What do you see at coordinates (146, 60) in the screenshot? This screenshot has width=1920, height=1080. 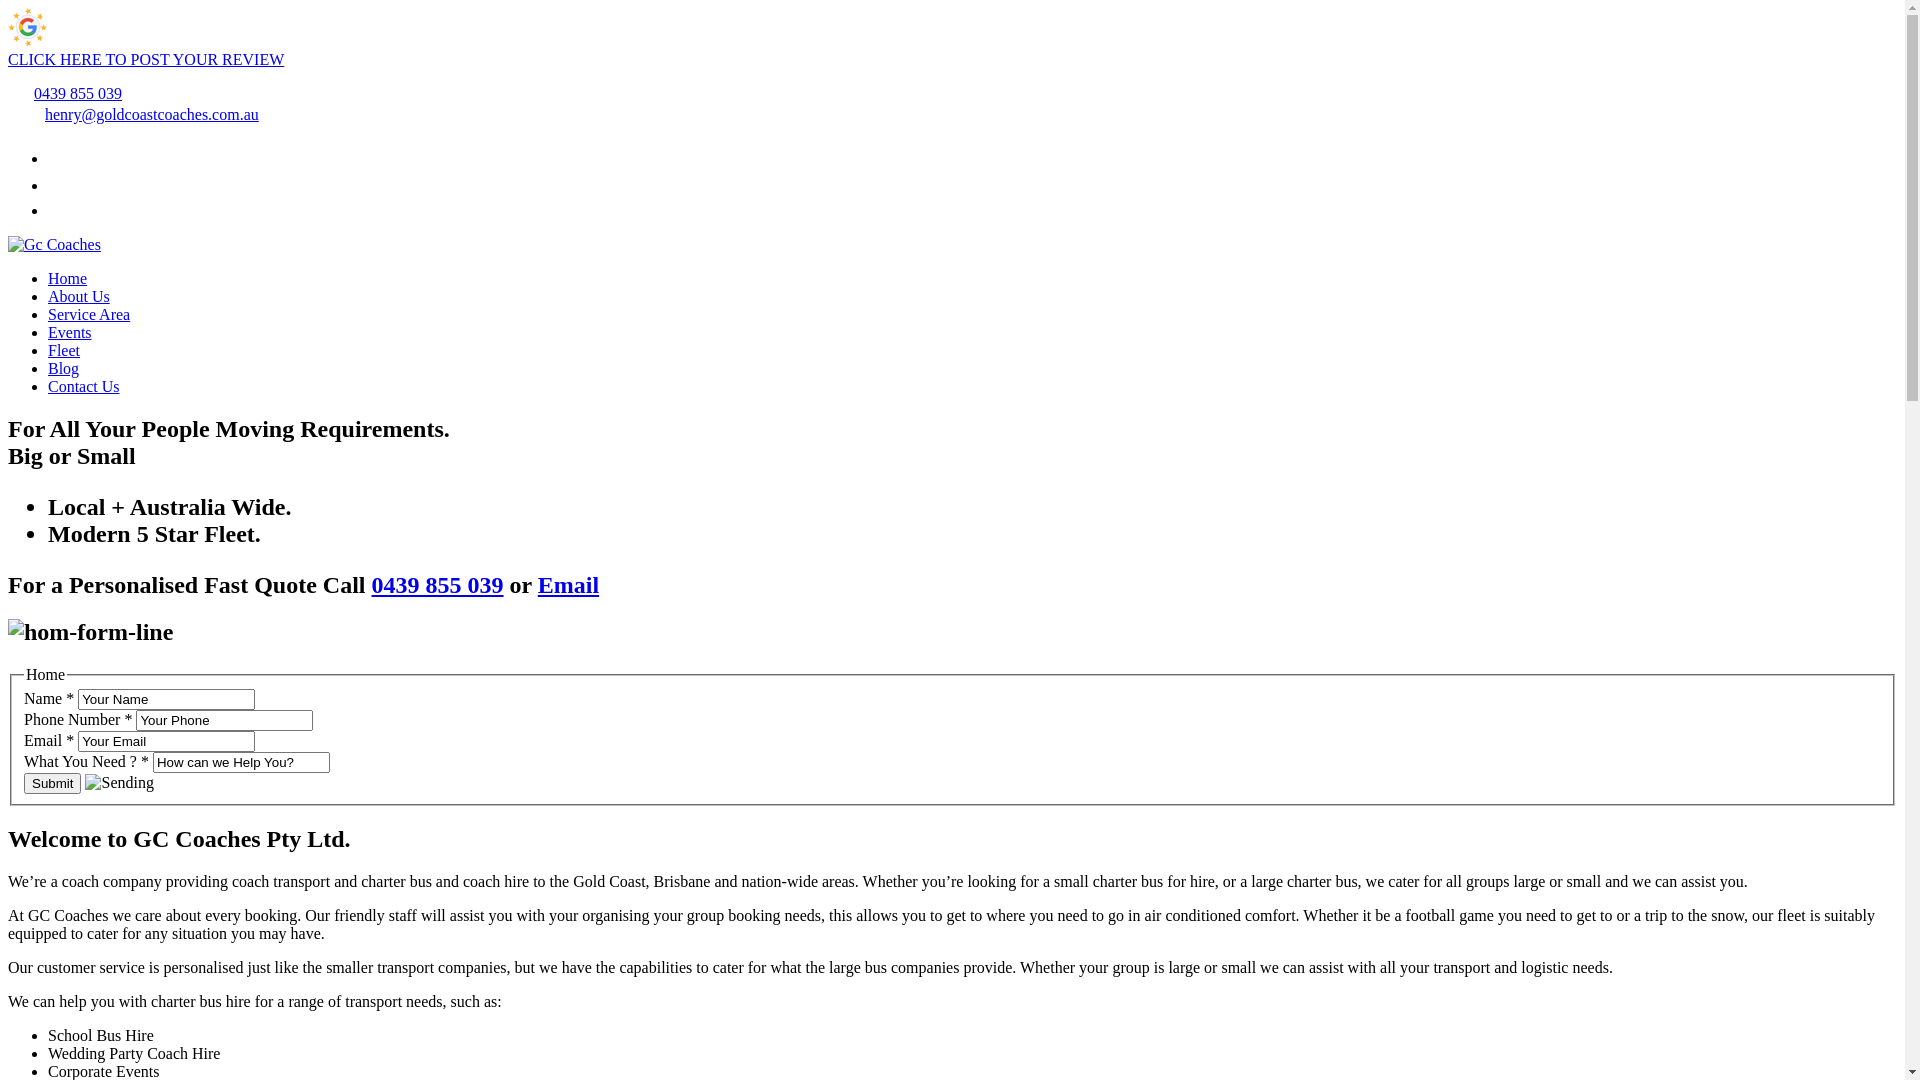 I see `CLICK HERE TO POST YOUR REVIEW` at bounding box center [146, 60].